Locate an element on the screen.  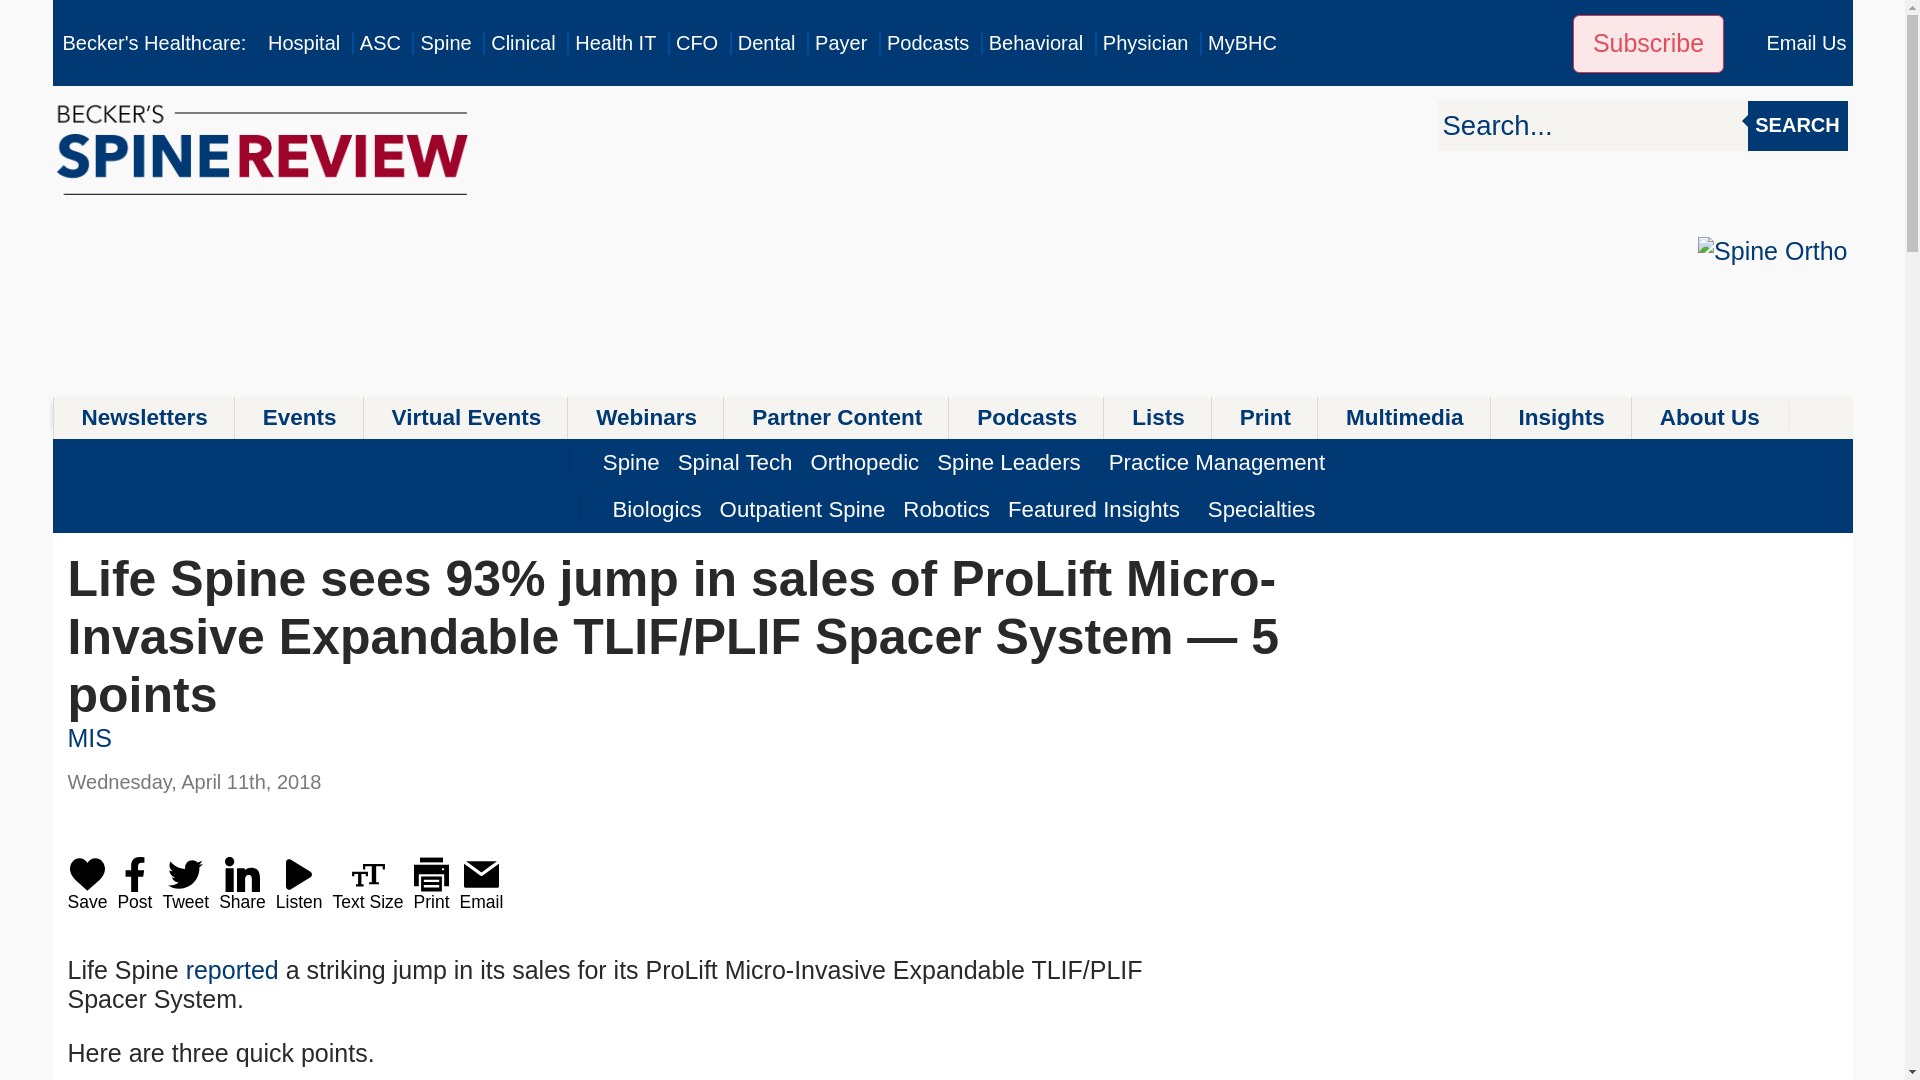
Health IT is located at coordinates (615, 43).